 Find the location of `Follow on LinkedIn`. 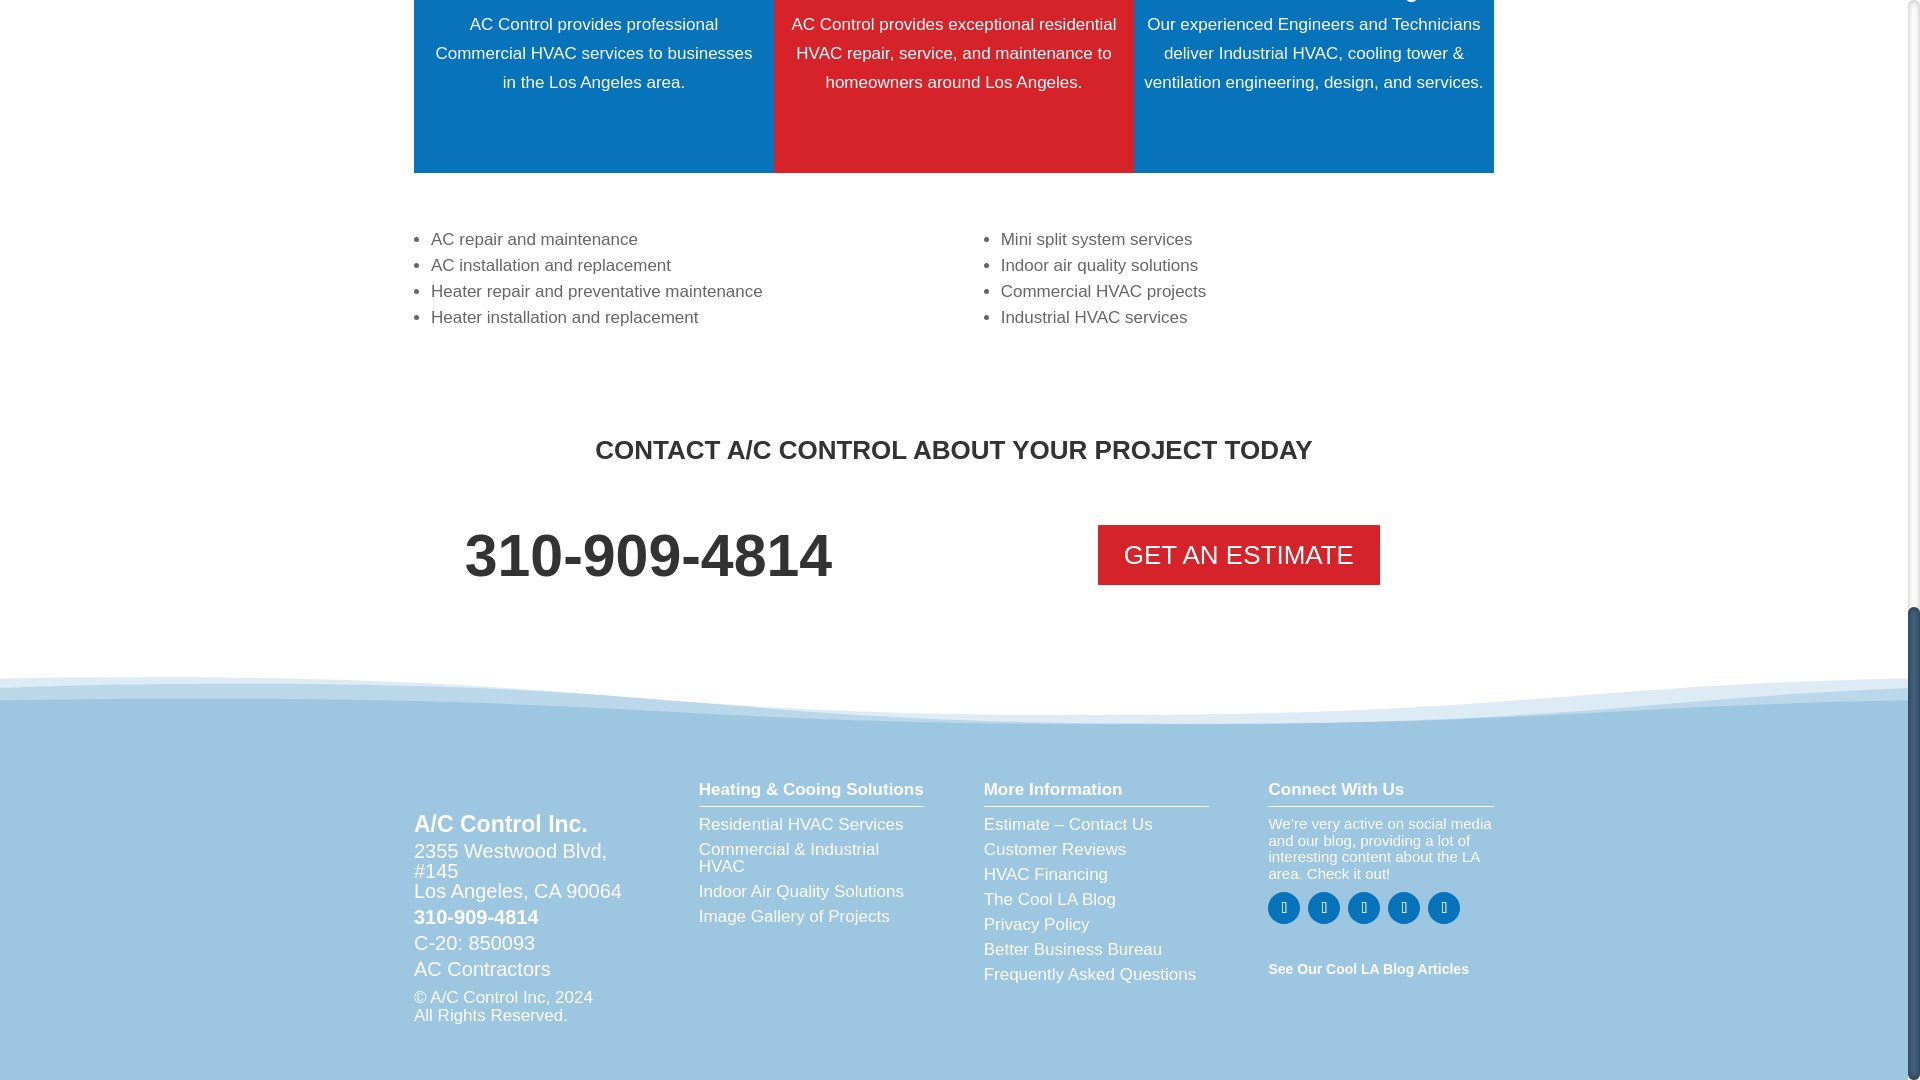

Follow on LinkedIn is located at coordinates (1364, 908).